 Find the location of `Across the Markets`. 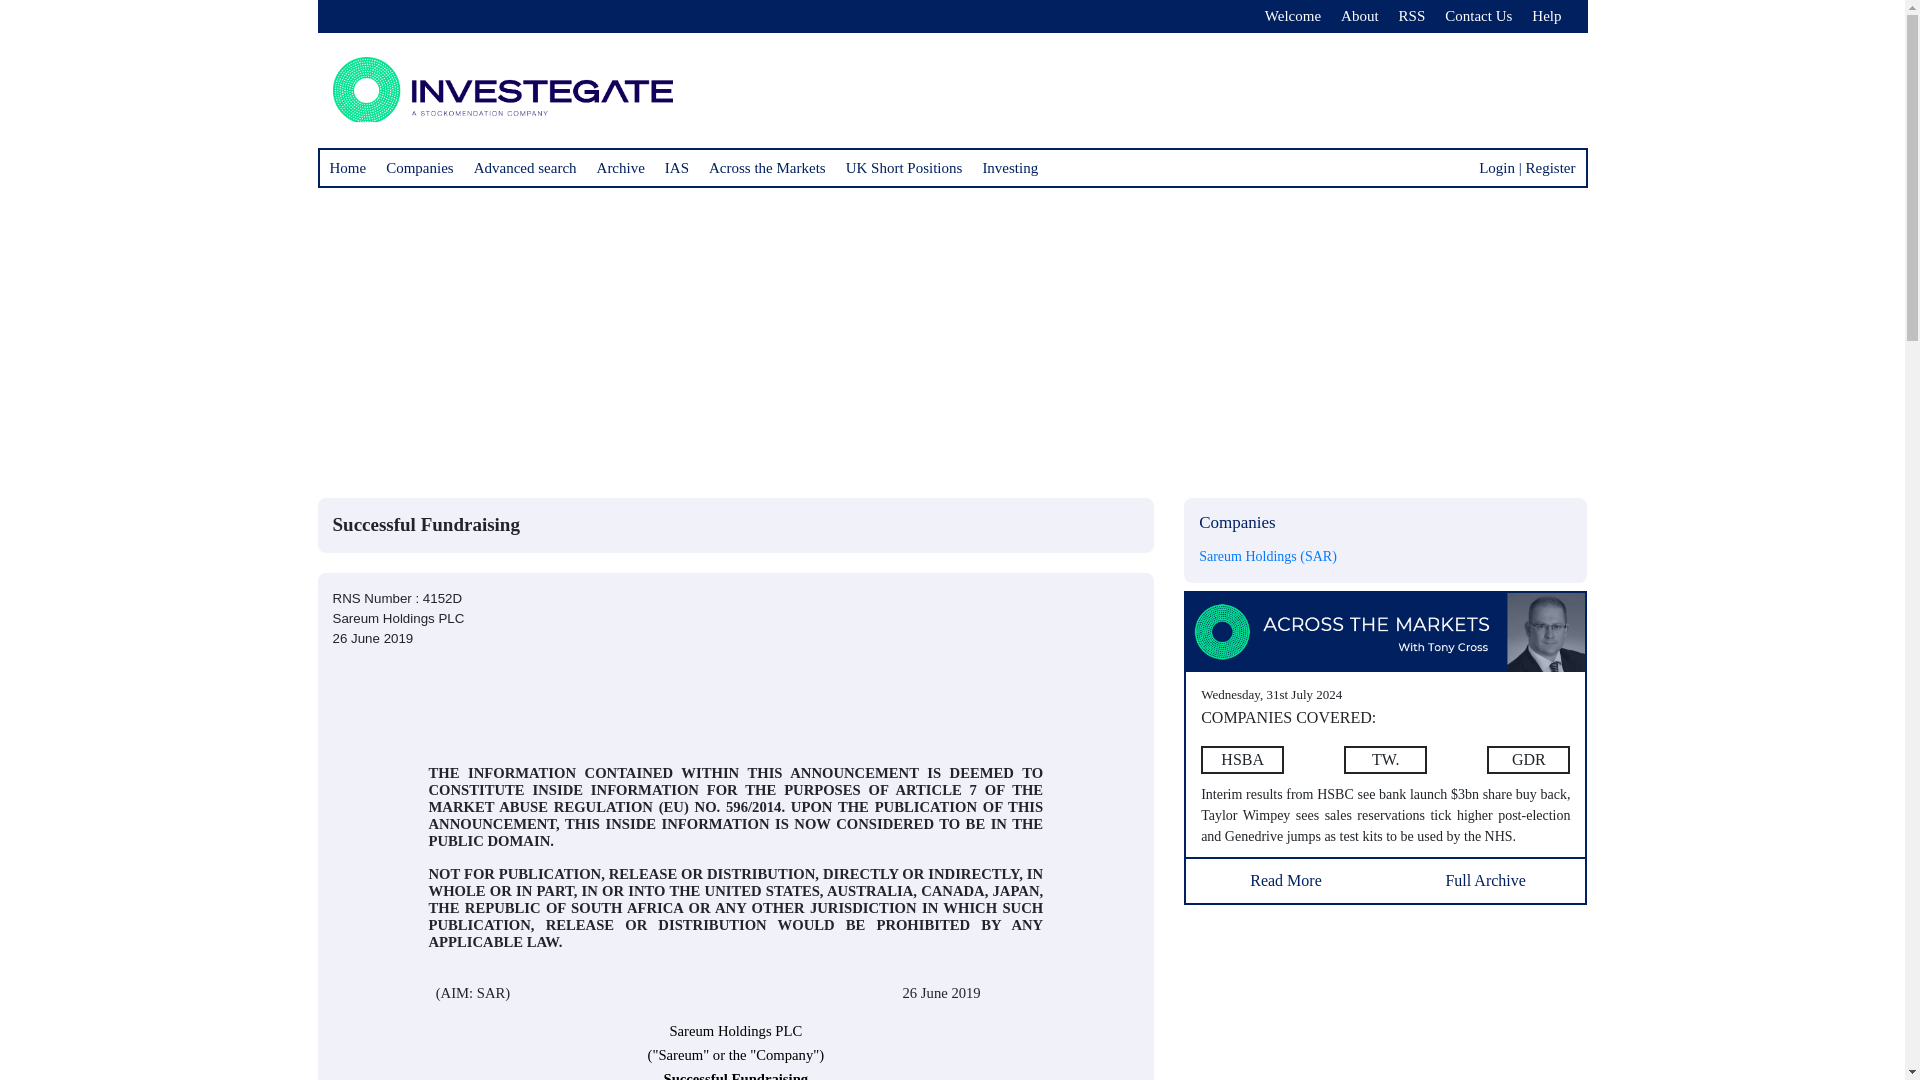

Across the Markets is located at coordinates (766, 168).